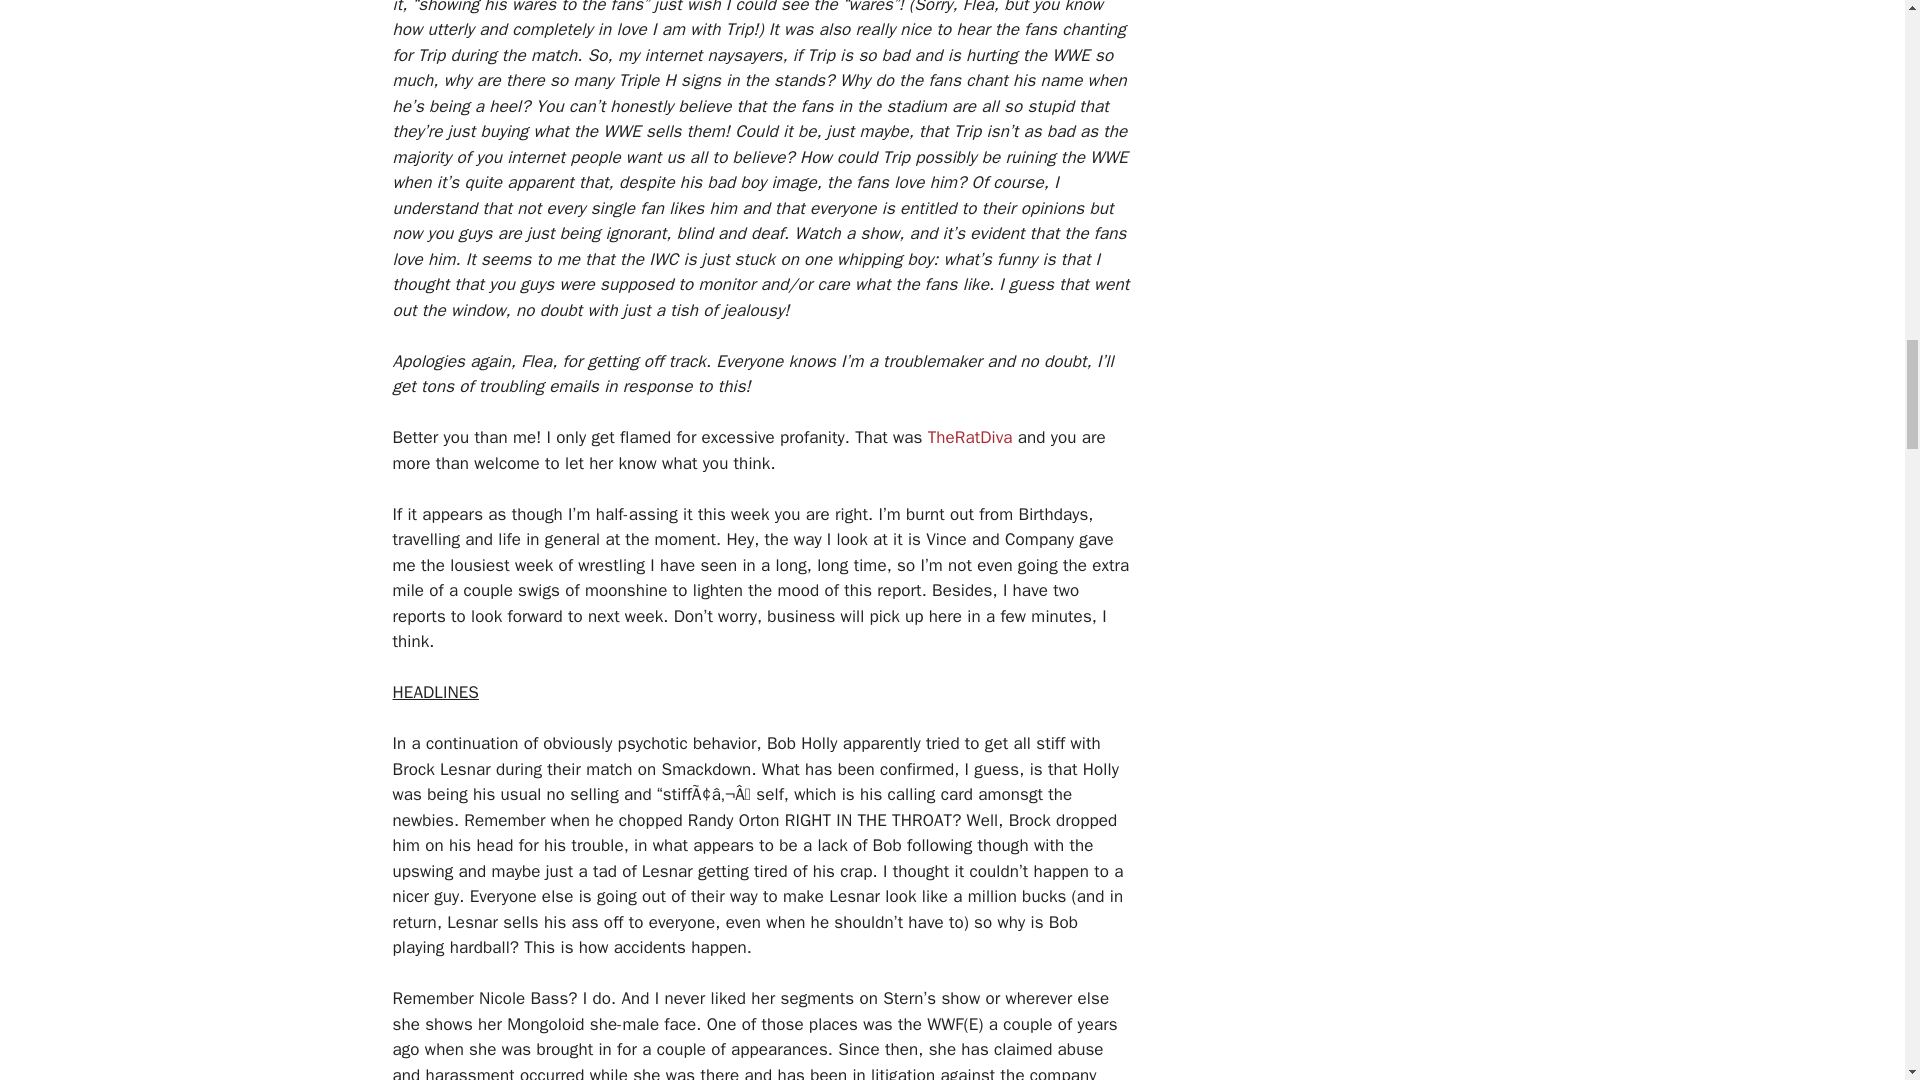 The height and width of the screenshot is (1080, 1920). I want to click on TheRatDiva, so click(970, 437).